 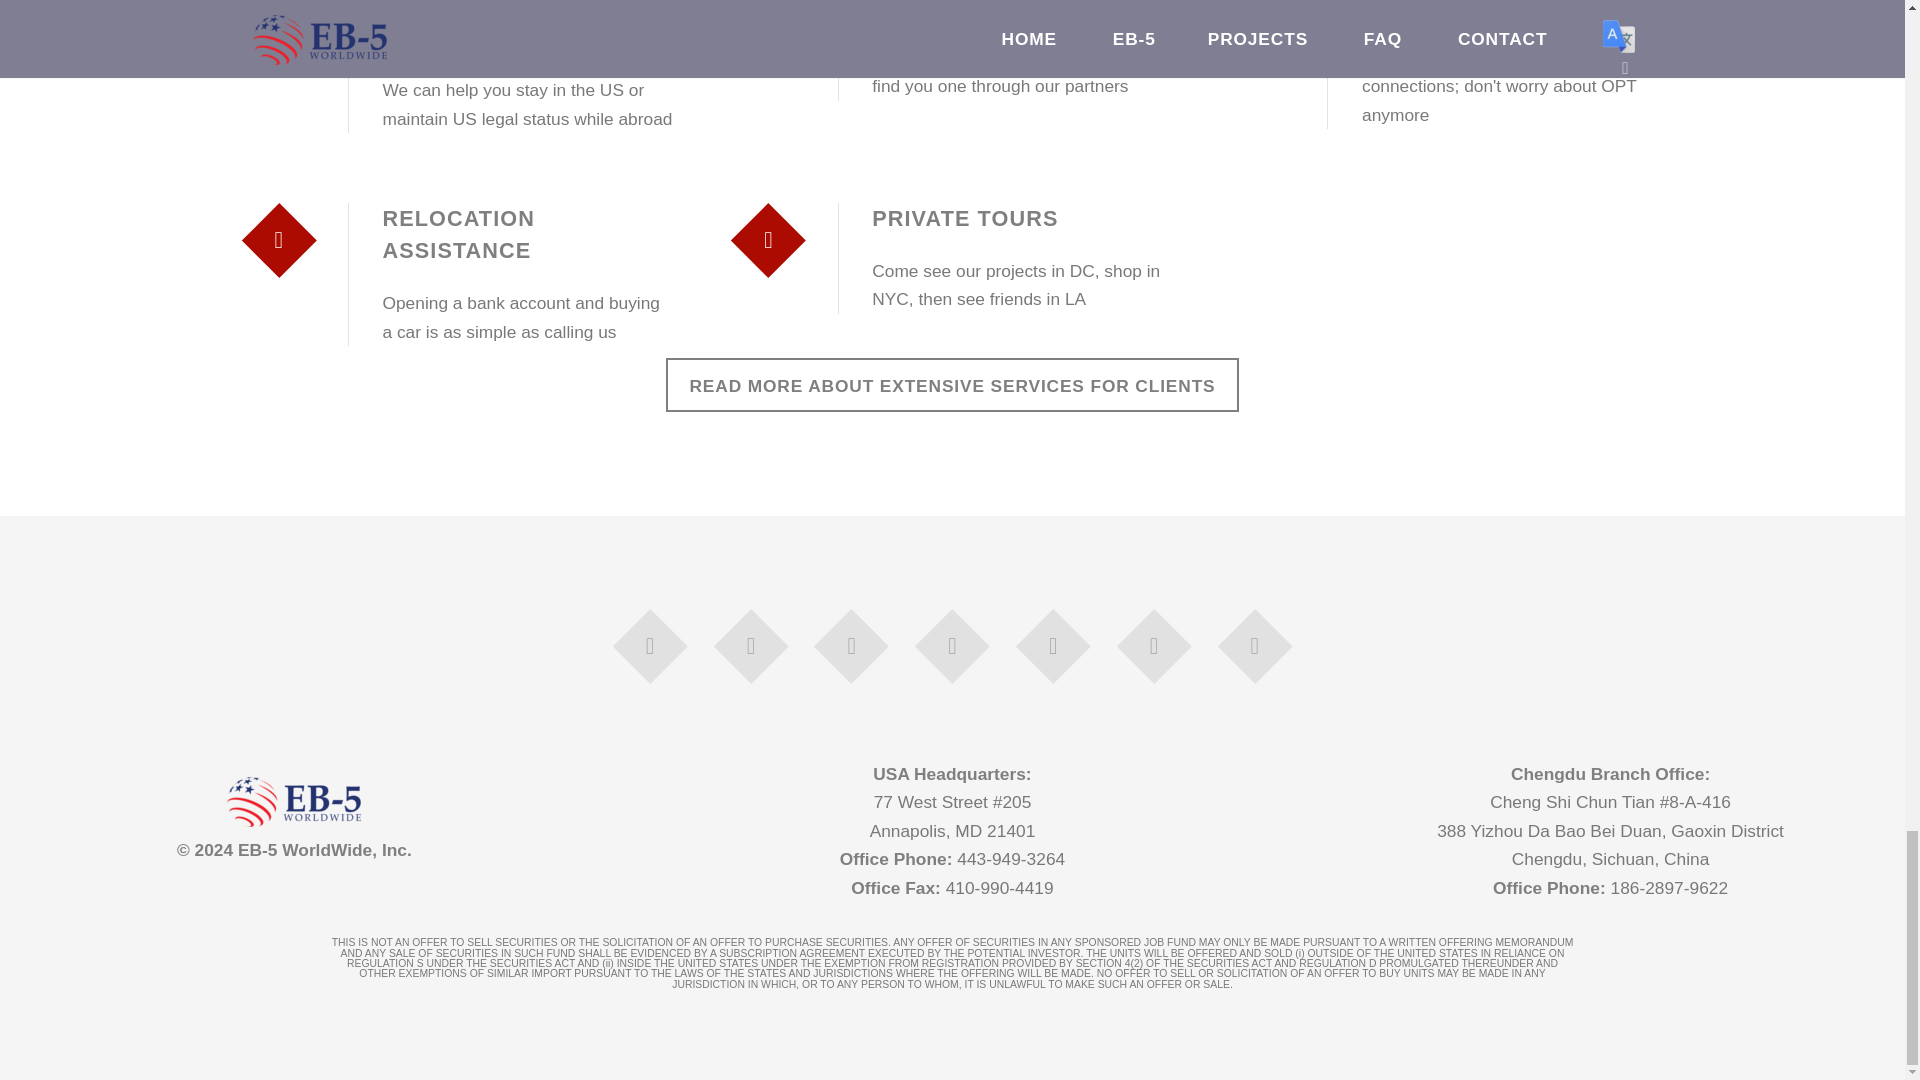 What do you see at coordinates (650, 646) in the screenshot?
I see `Facebook` at bounding box center [650, 646].